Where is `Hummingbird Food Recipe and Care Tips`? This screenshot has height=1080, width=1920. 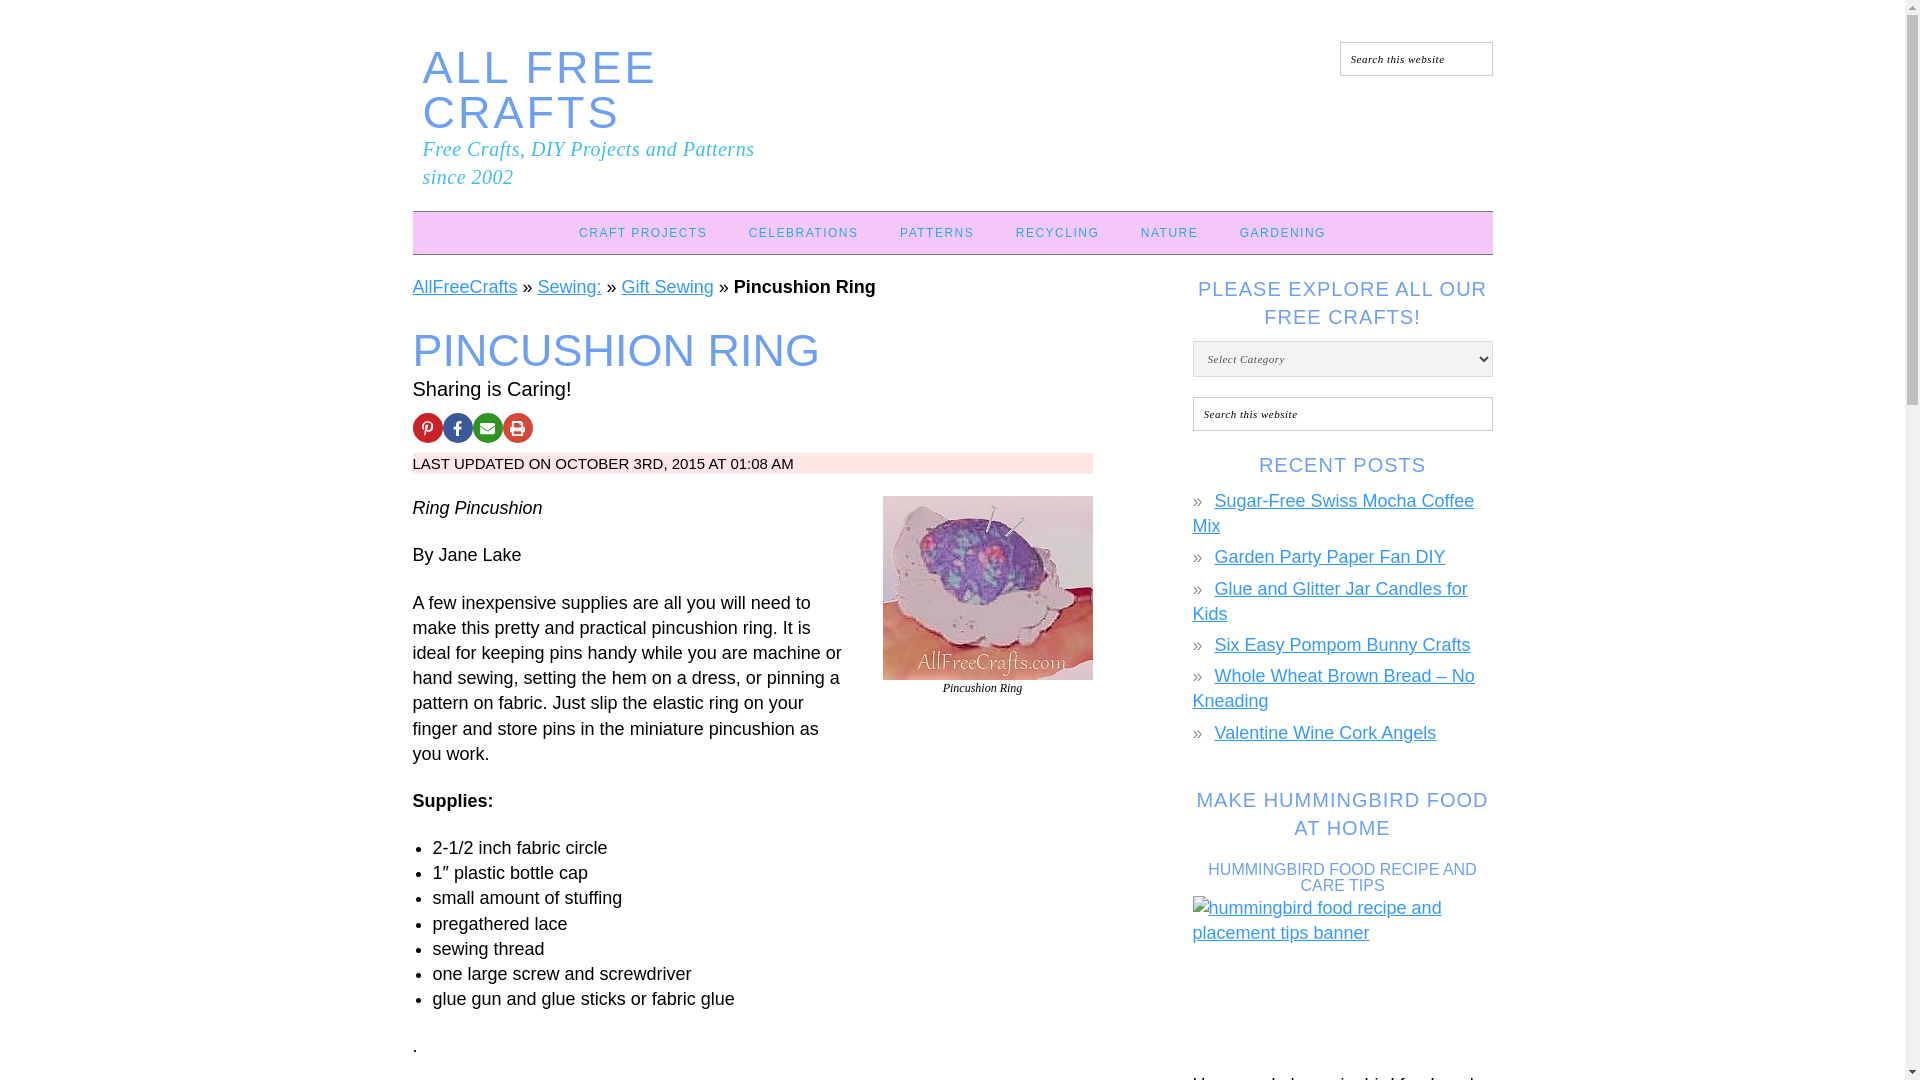
Hummingbird Food Recipe and Care Tips is located at coordinates (1342, 973).